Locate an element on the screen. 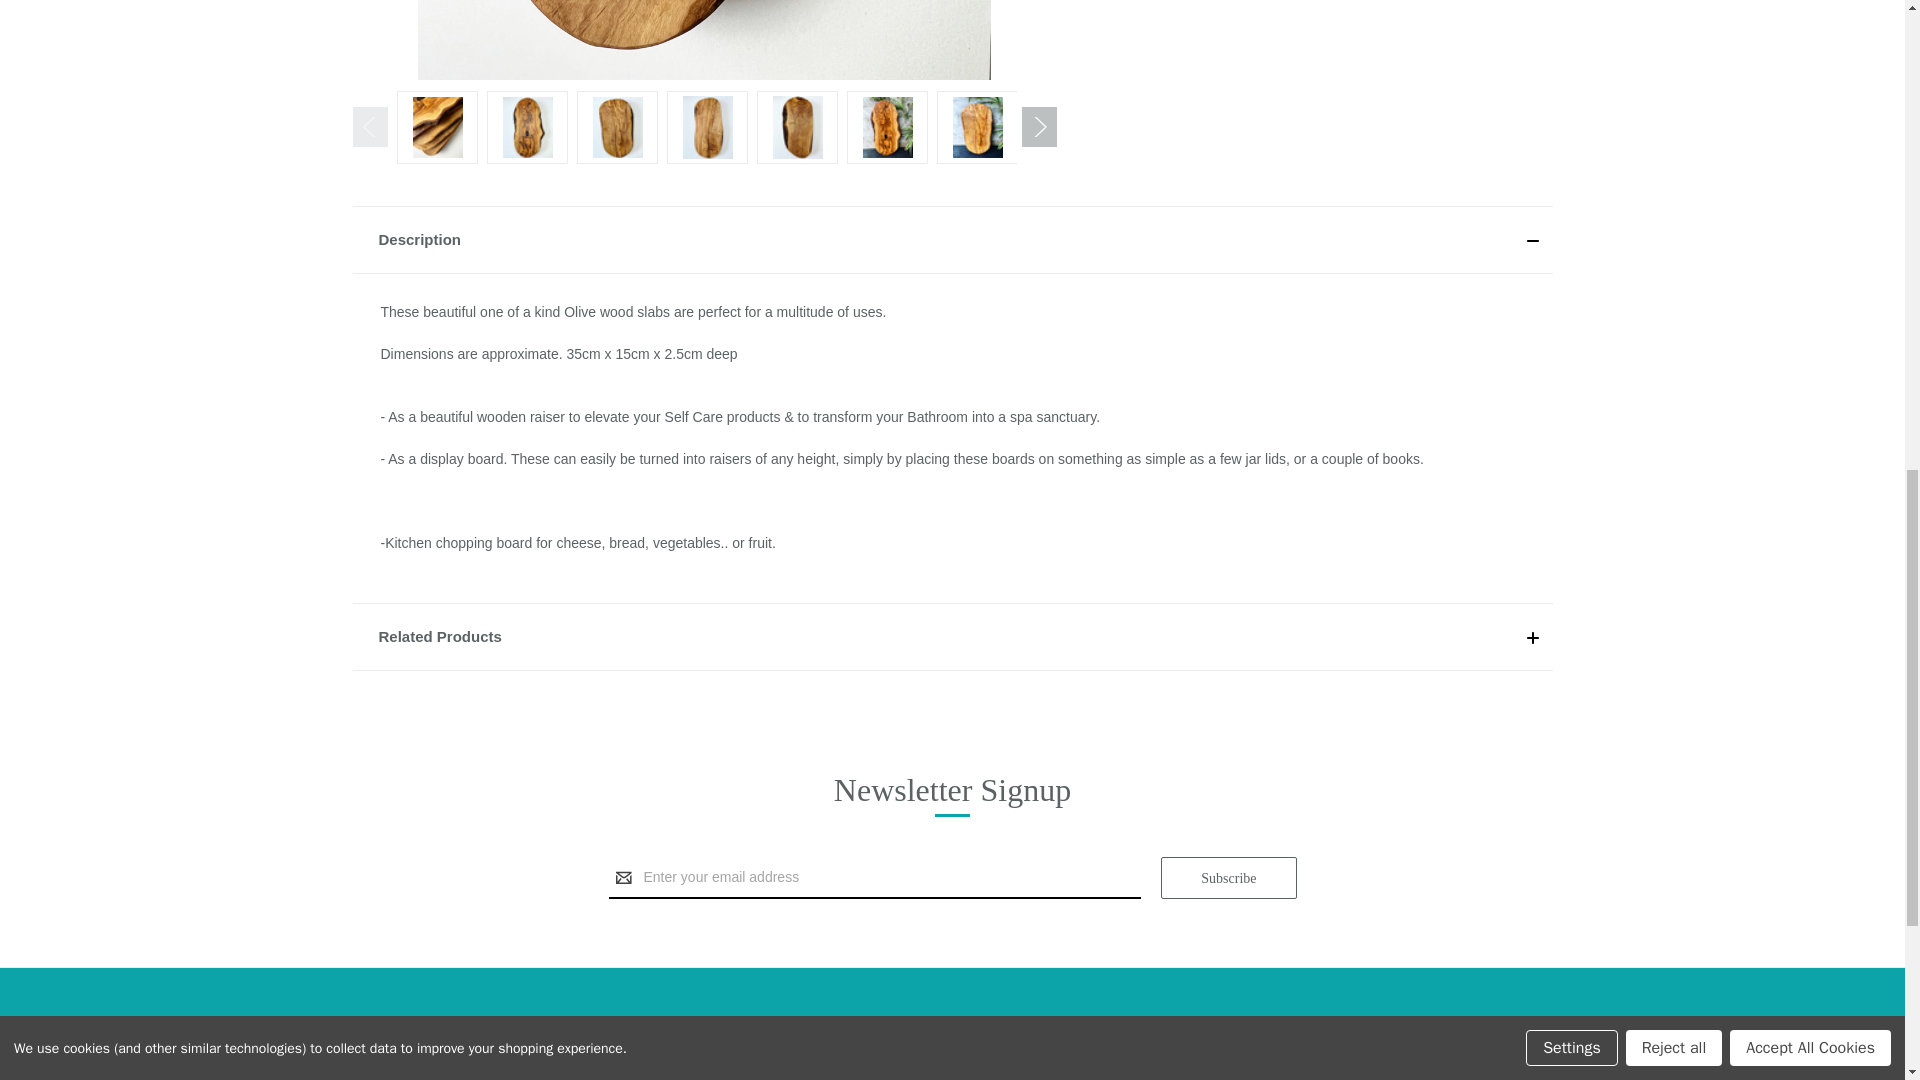  Subscribe is located at coordinates (1228, 878).